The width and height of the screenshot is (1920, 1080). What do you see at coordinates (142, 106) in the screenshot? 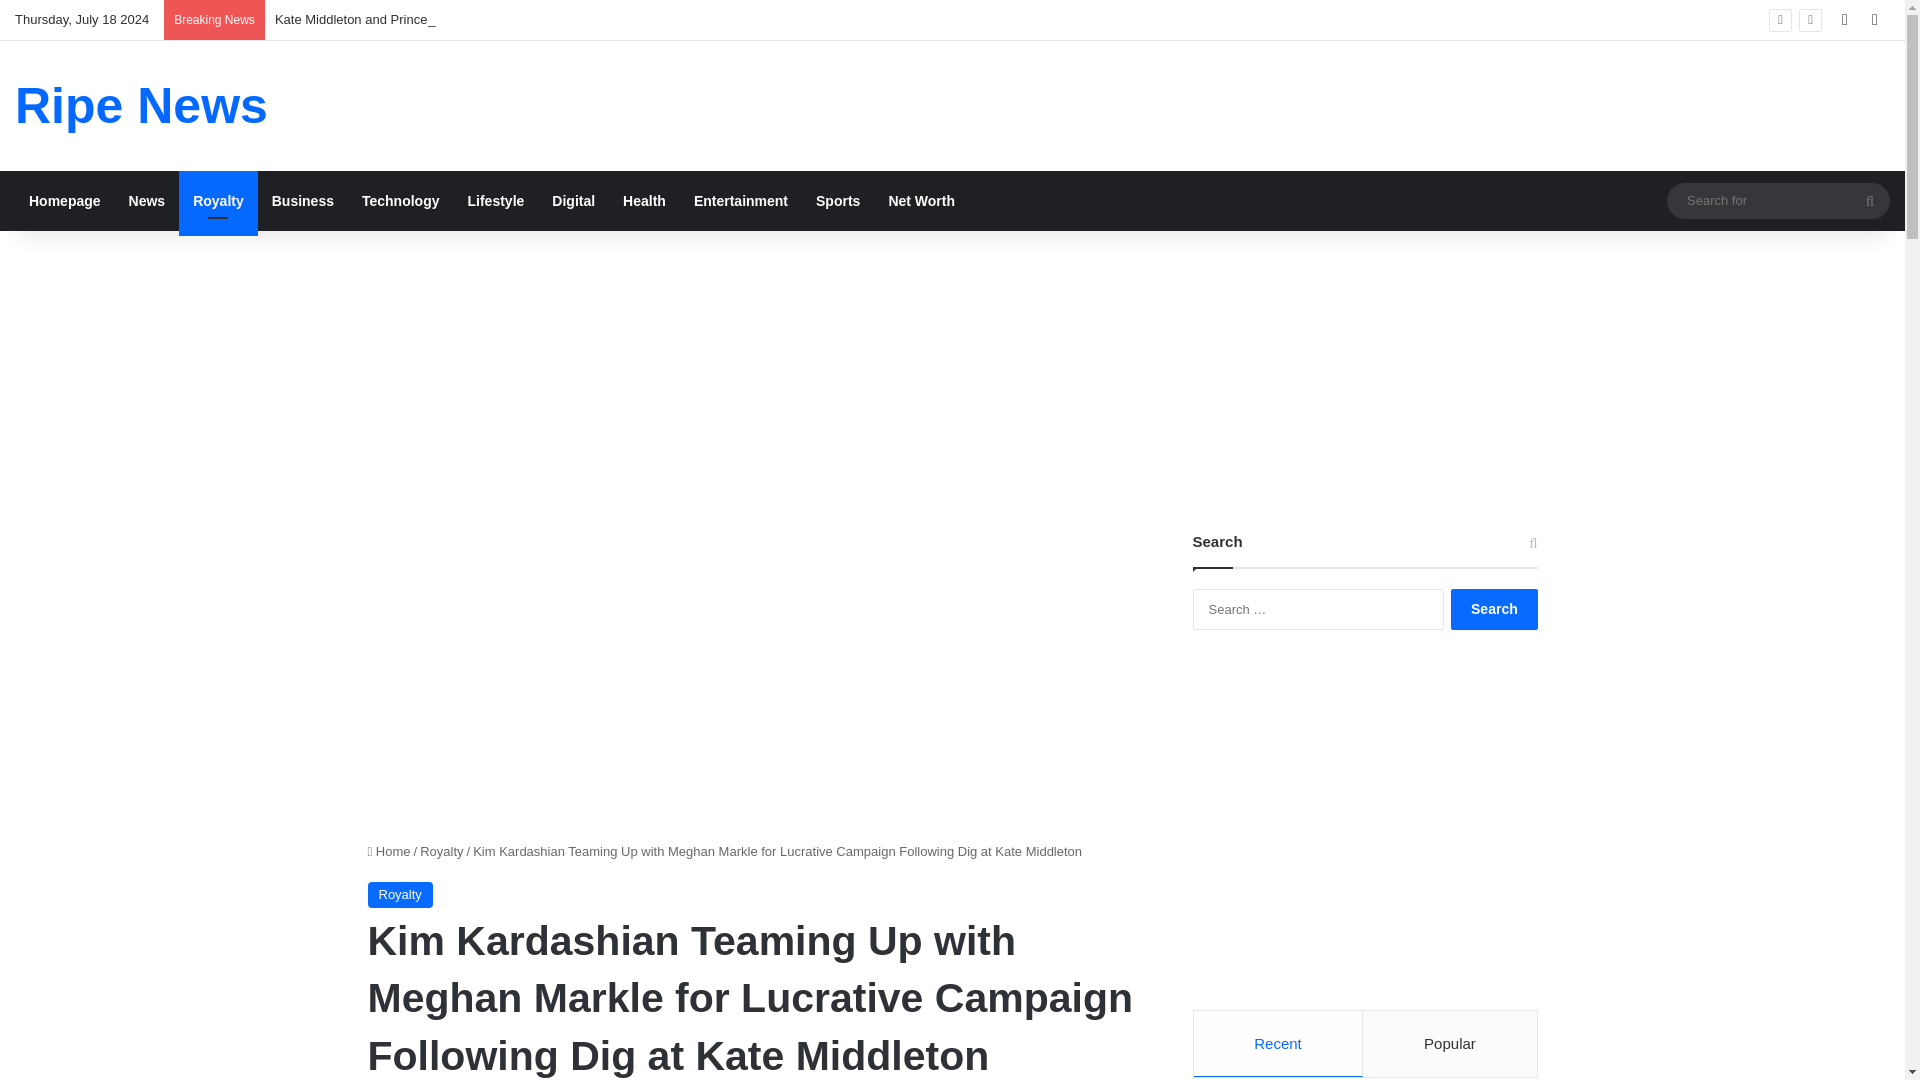
I see `Ripe News` at bounding box center [142, 106].